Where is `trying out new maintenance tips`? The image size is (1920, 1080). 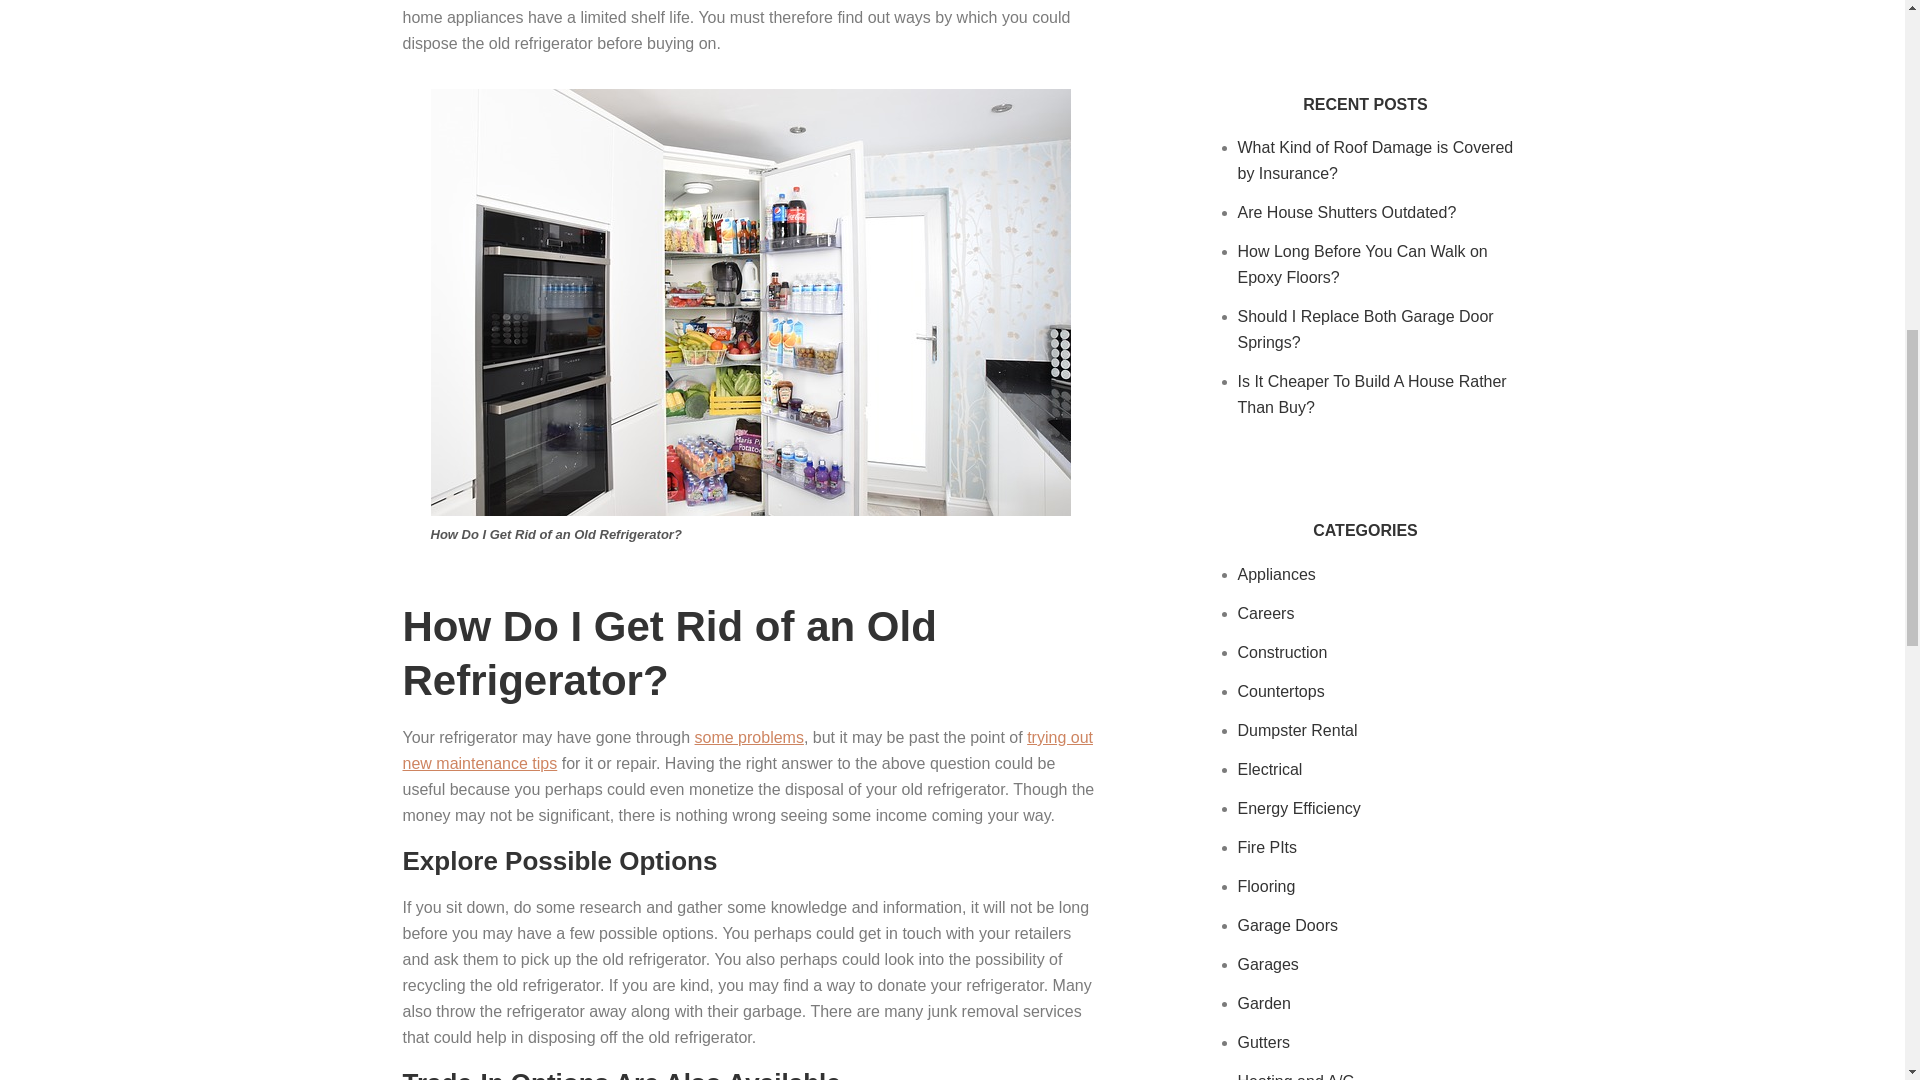
trying out new maintenance tips is located at coordinates (746, 750).